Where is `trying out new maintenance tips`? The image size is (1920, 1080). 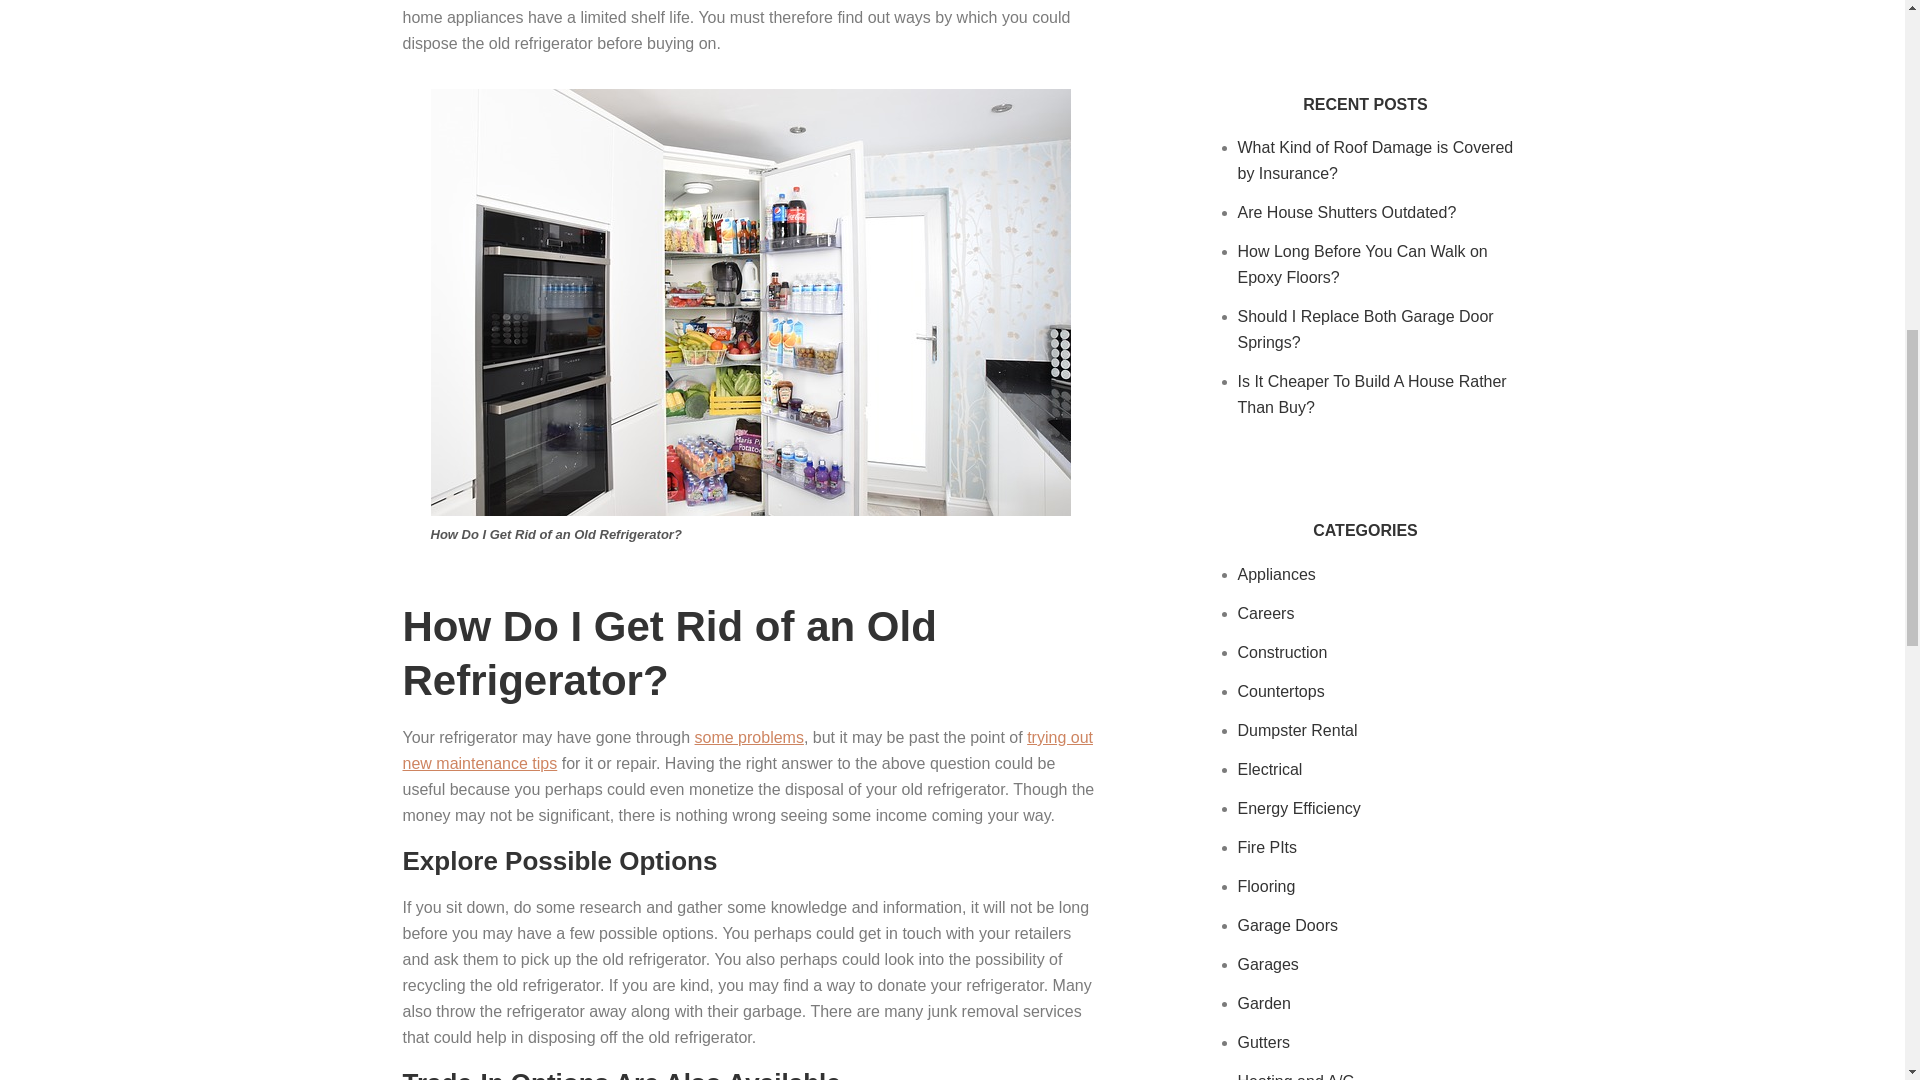
trying out new maintenance tips is located at coordinates (746, 750).